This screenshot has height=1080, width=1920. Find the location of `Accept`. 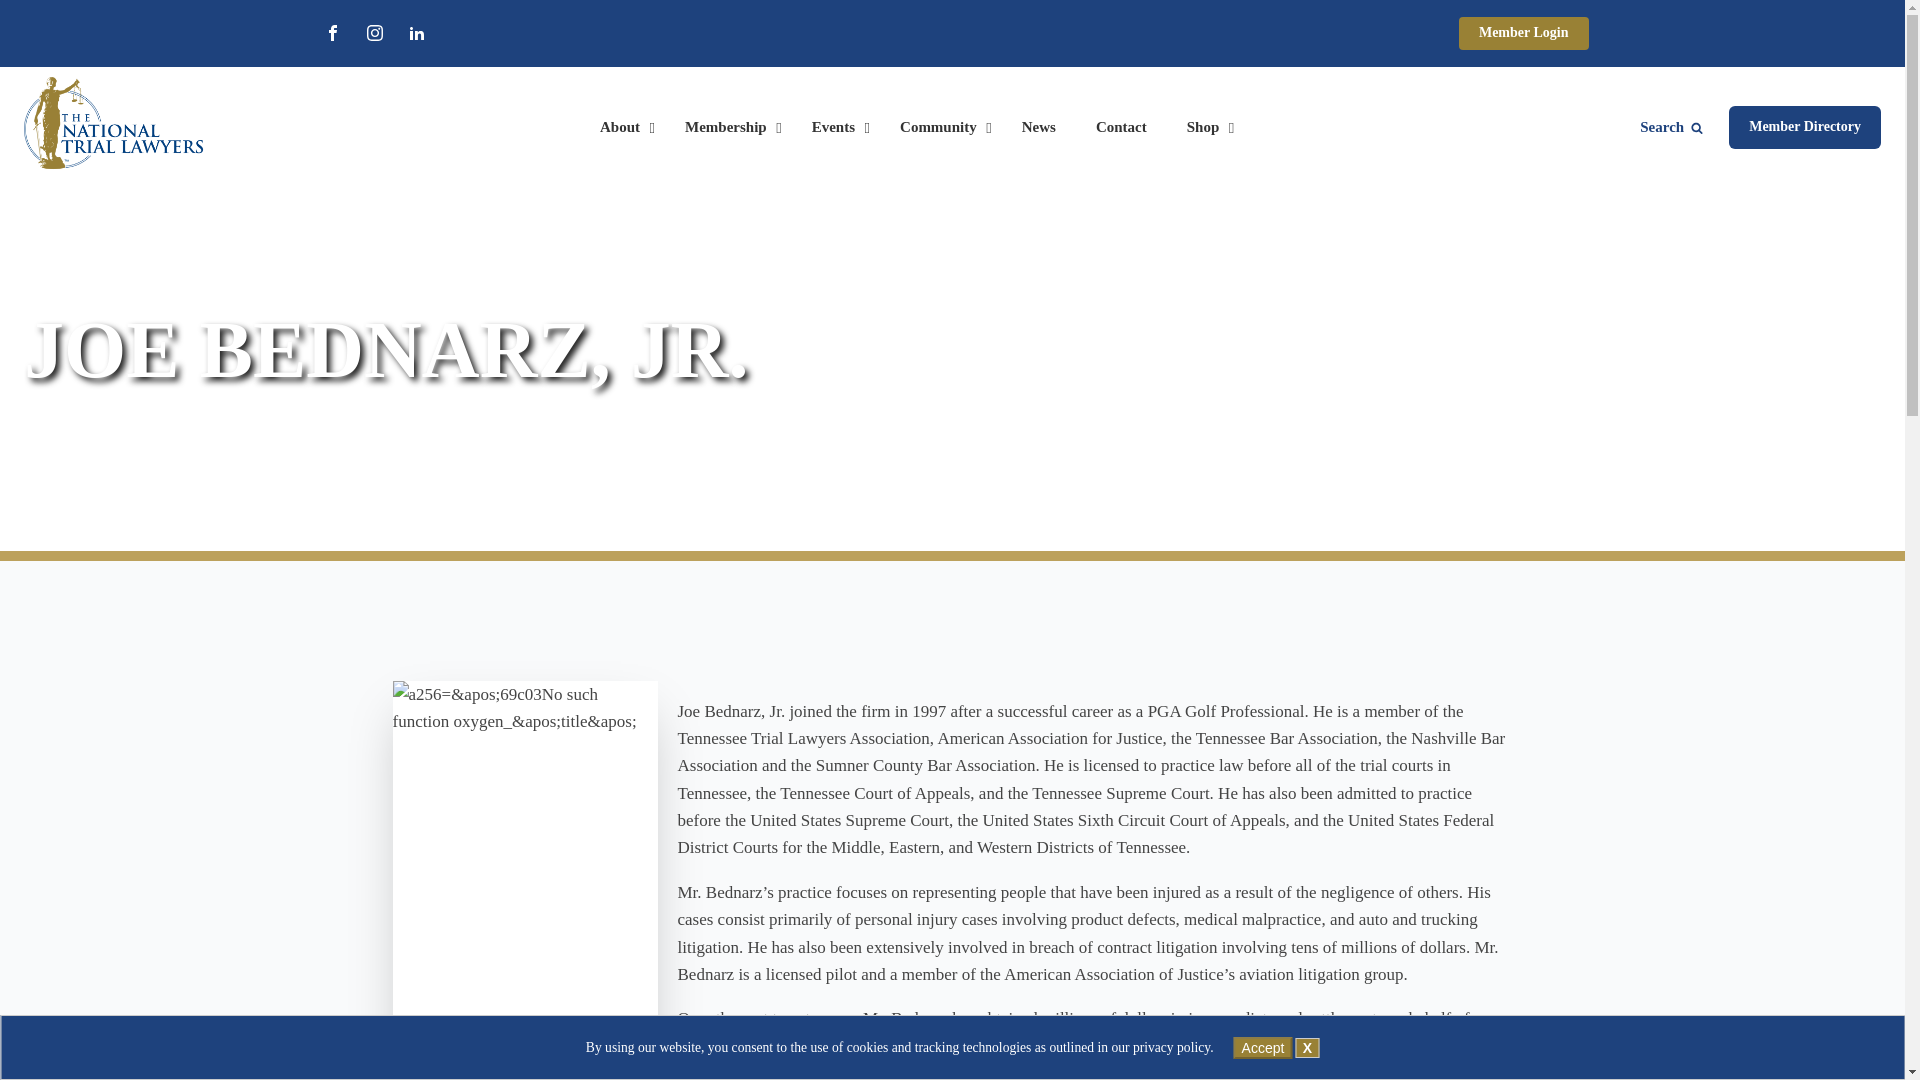

Accept is located at coordinates (1263, 1048).